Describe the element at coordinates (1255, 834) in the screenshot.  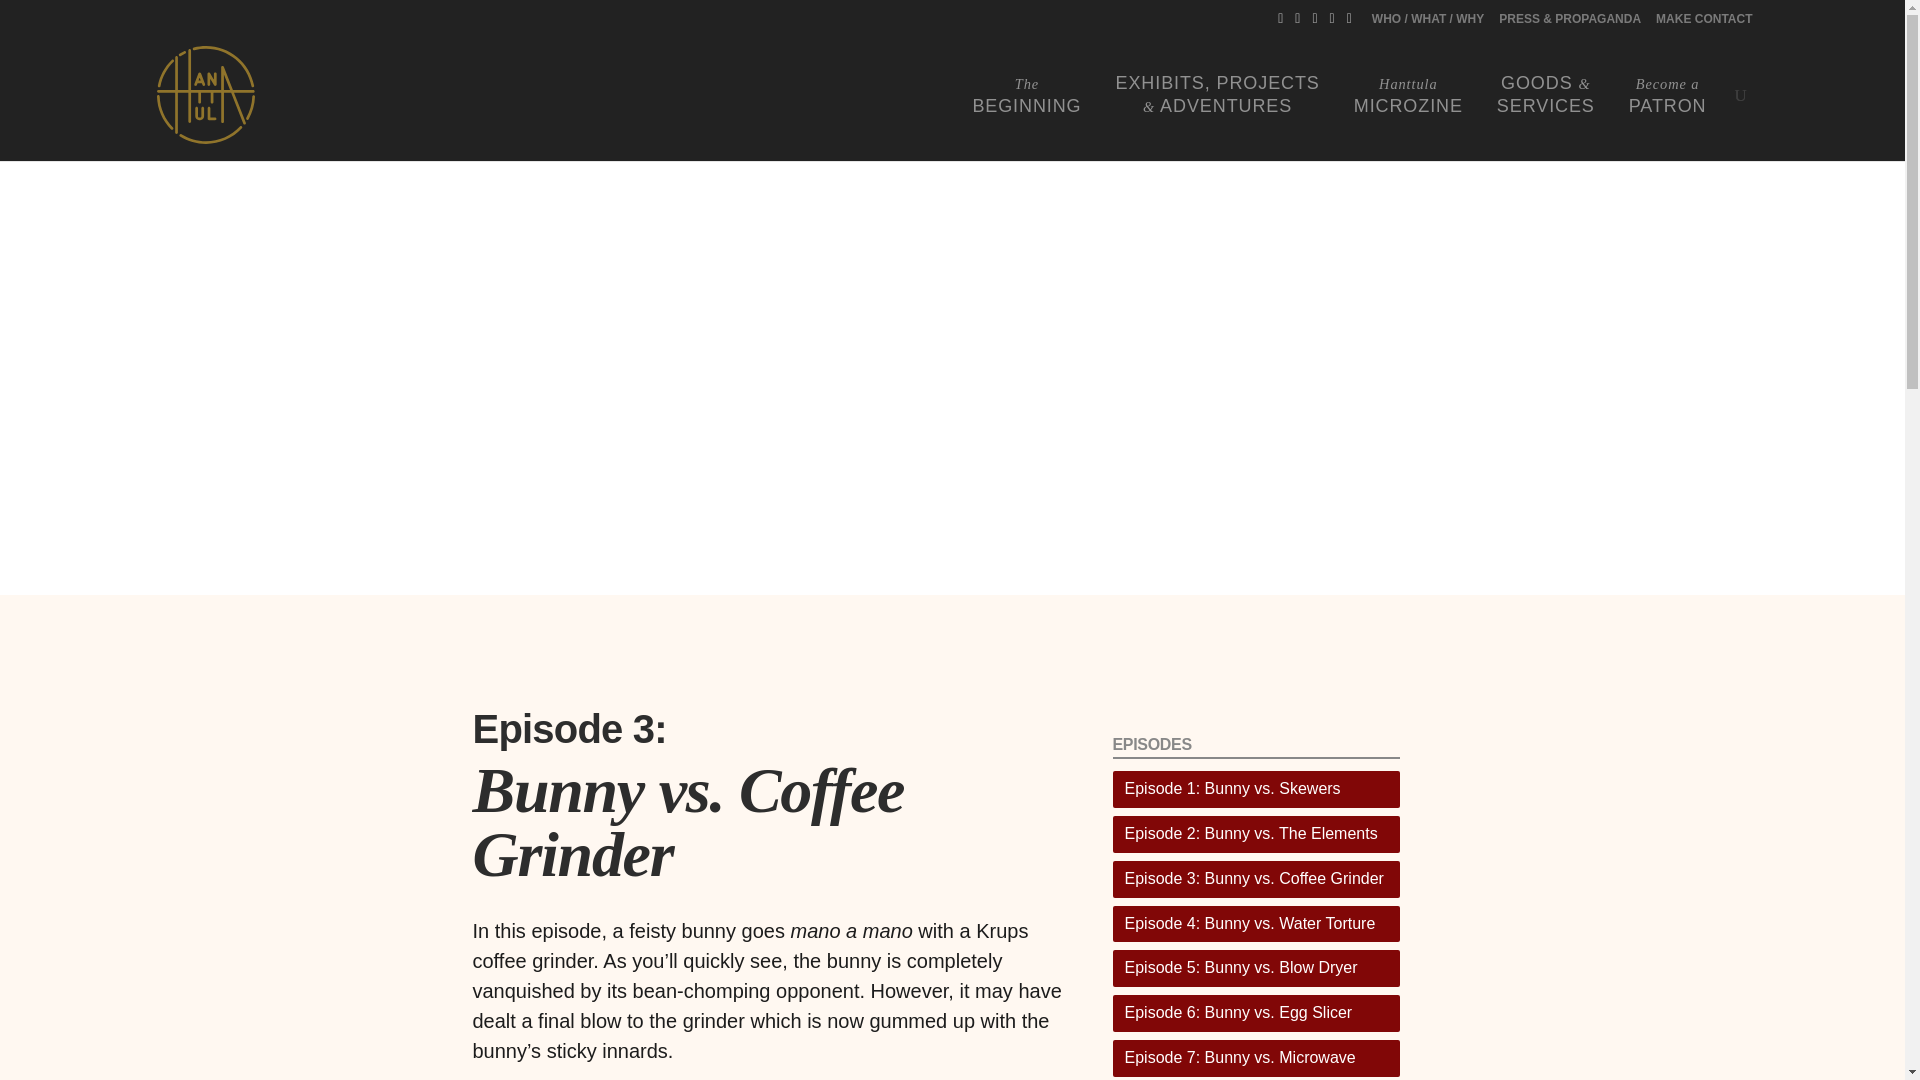
I see `Episode 3: Bunny vs. Coffee Grinder` at that location.